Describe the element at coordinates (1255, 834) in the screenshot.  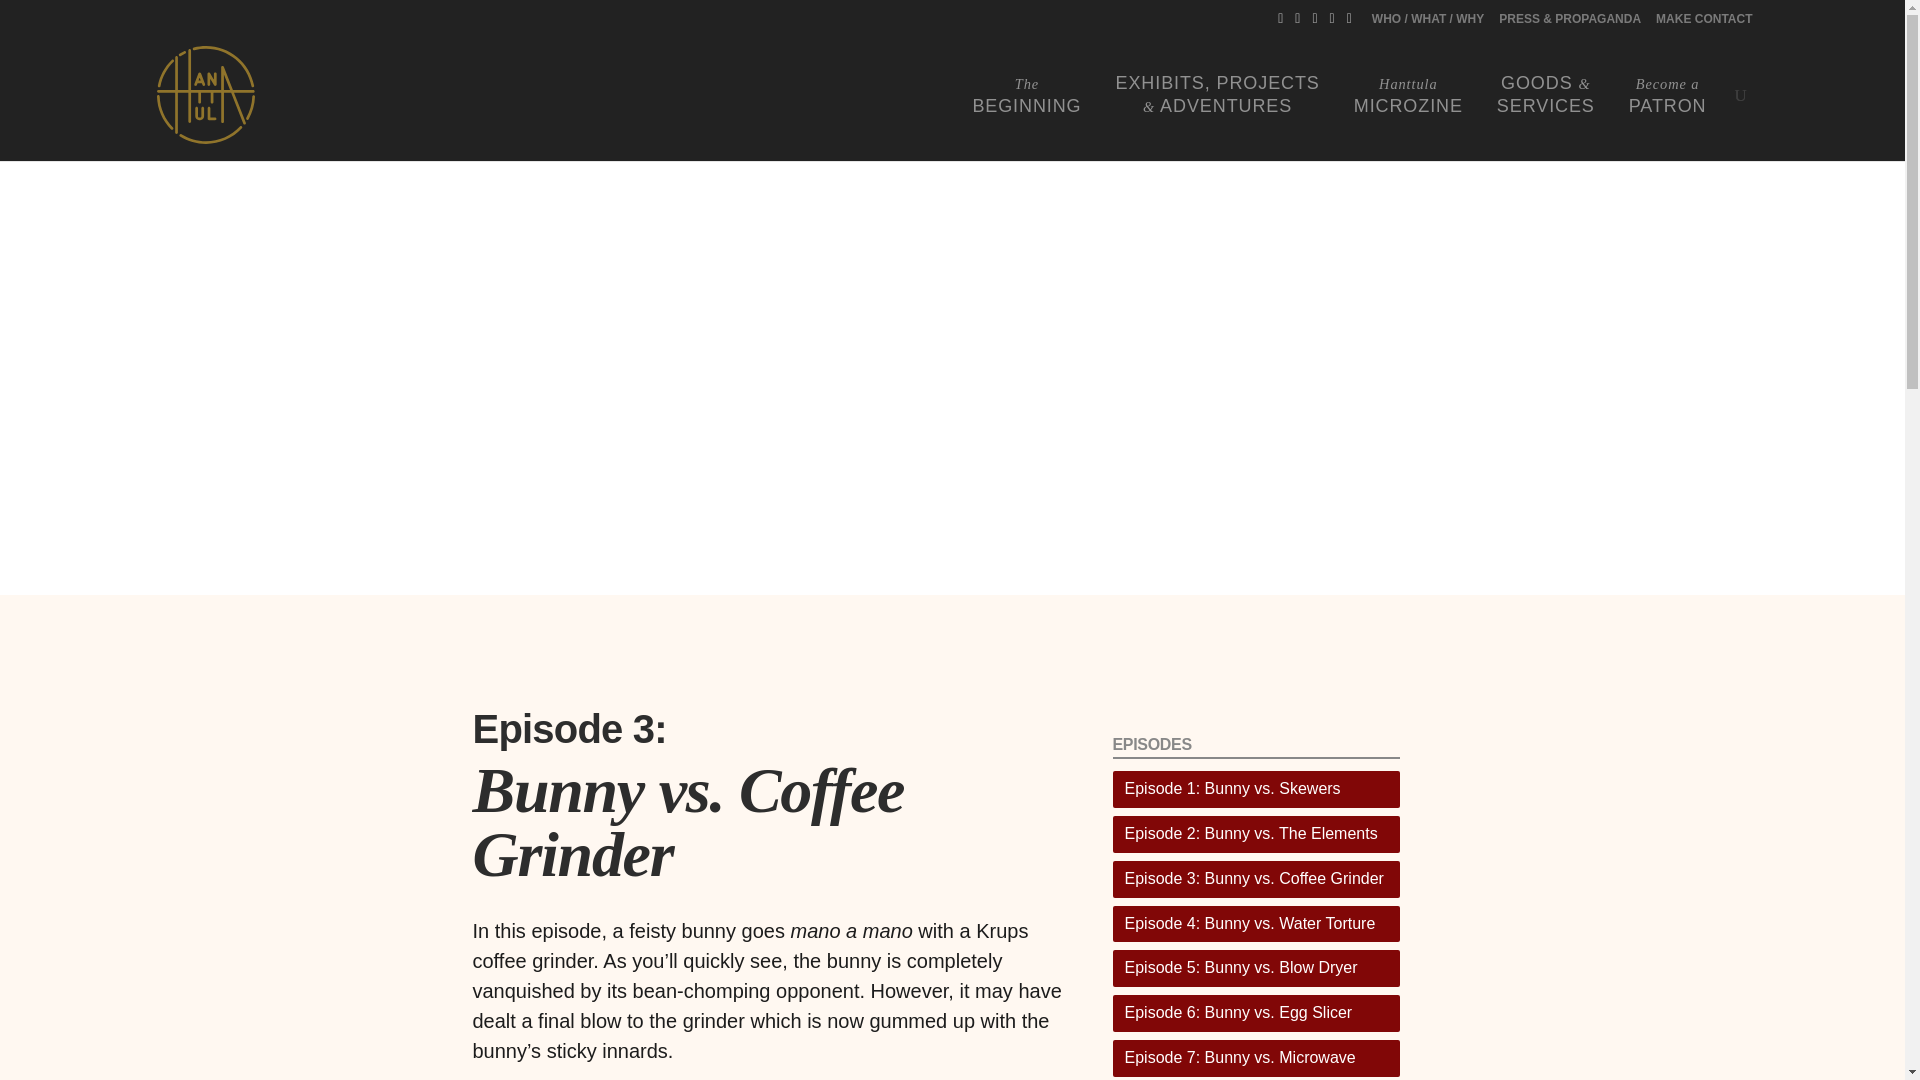
I see `Episode 3: Bunny vs. Coffee Grinder` at that location.